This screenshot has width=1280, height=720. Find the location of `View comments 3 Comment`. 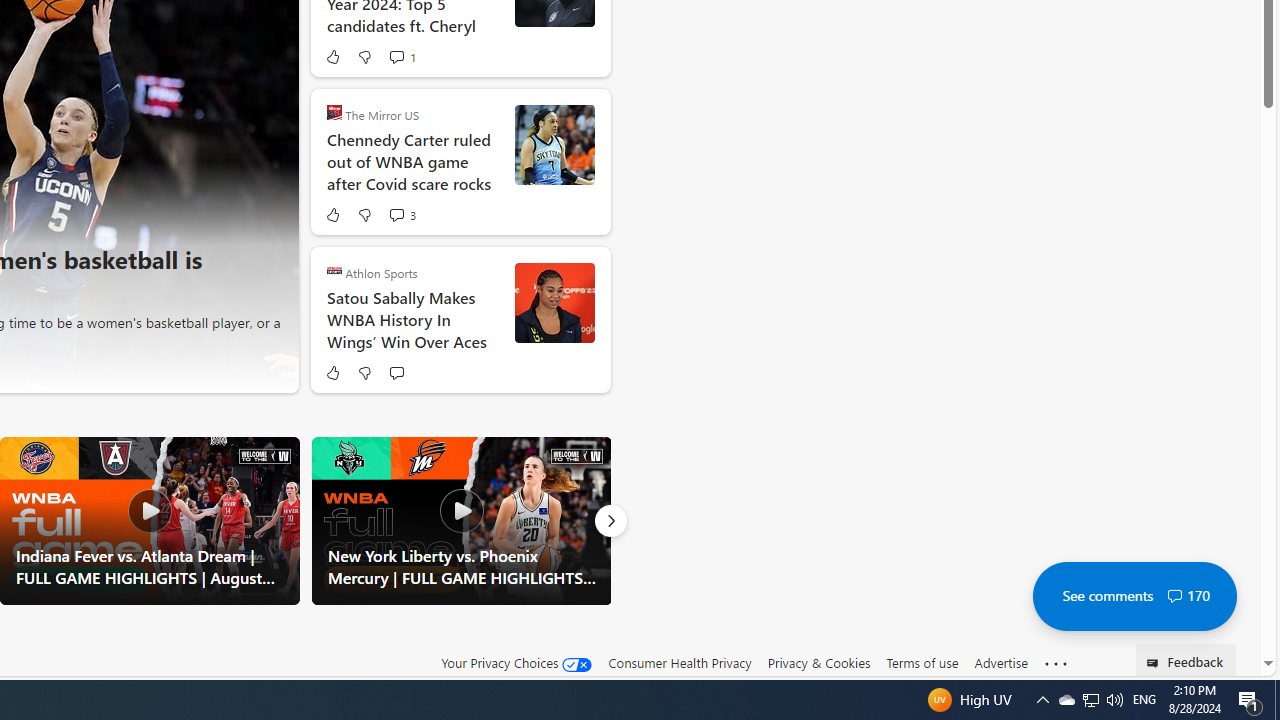

View comments 3 Comment is located at coordinates (402, 214).